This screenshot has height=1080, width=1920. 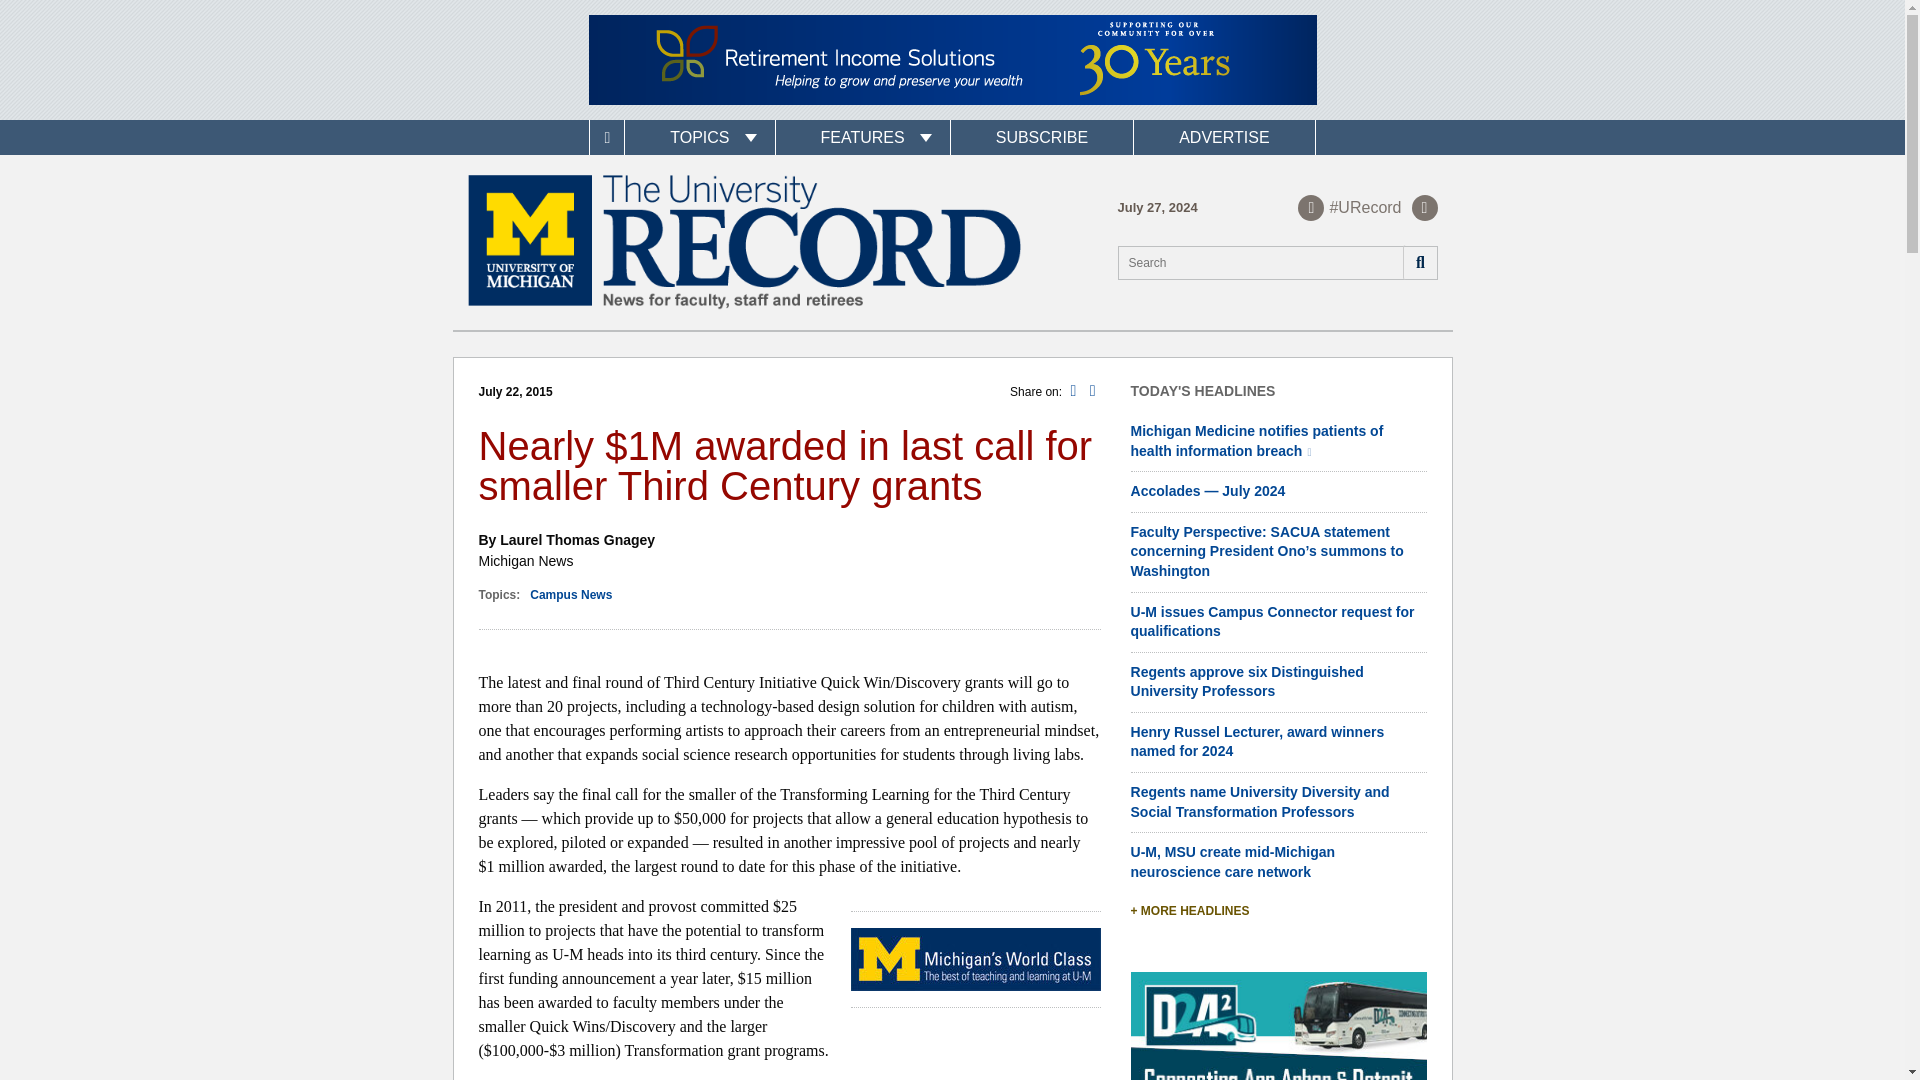 I want to click on TOPICS, so click(x=699, y=137).